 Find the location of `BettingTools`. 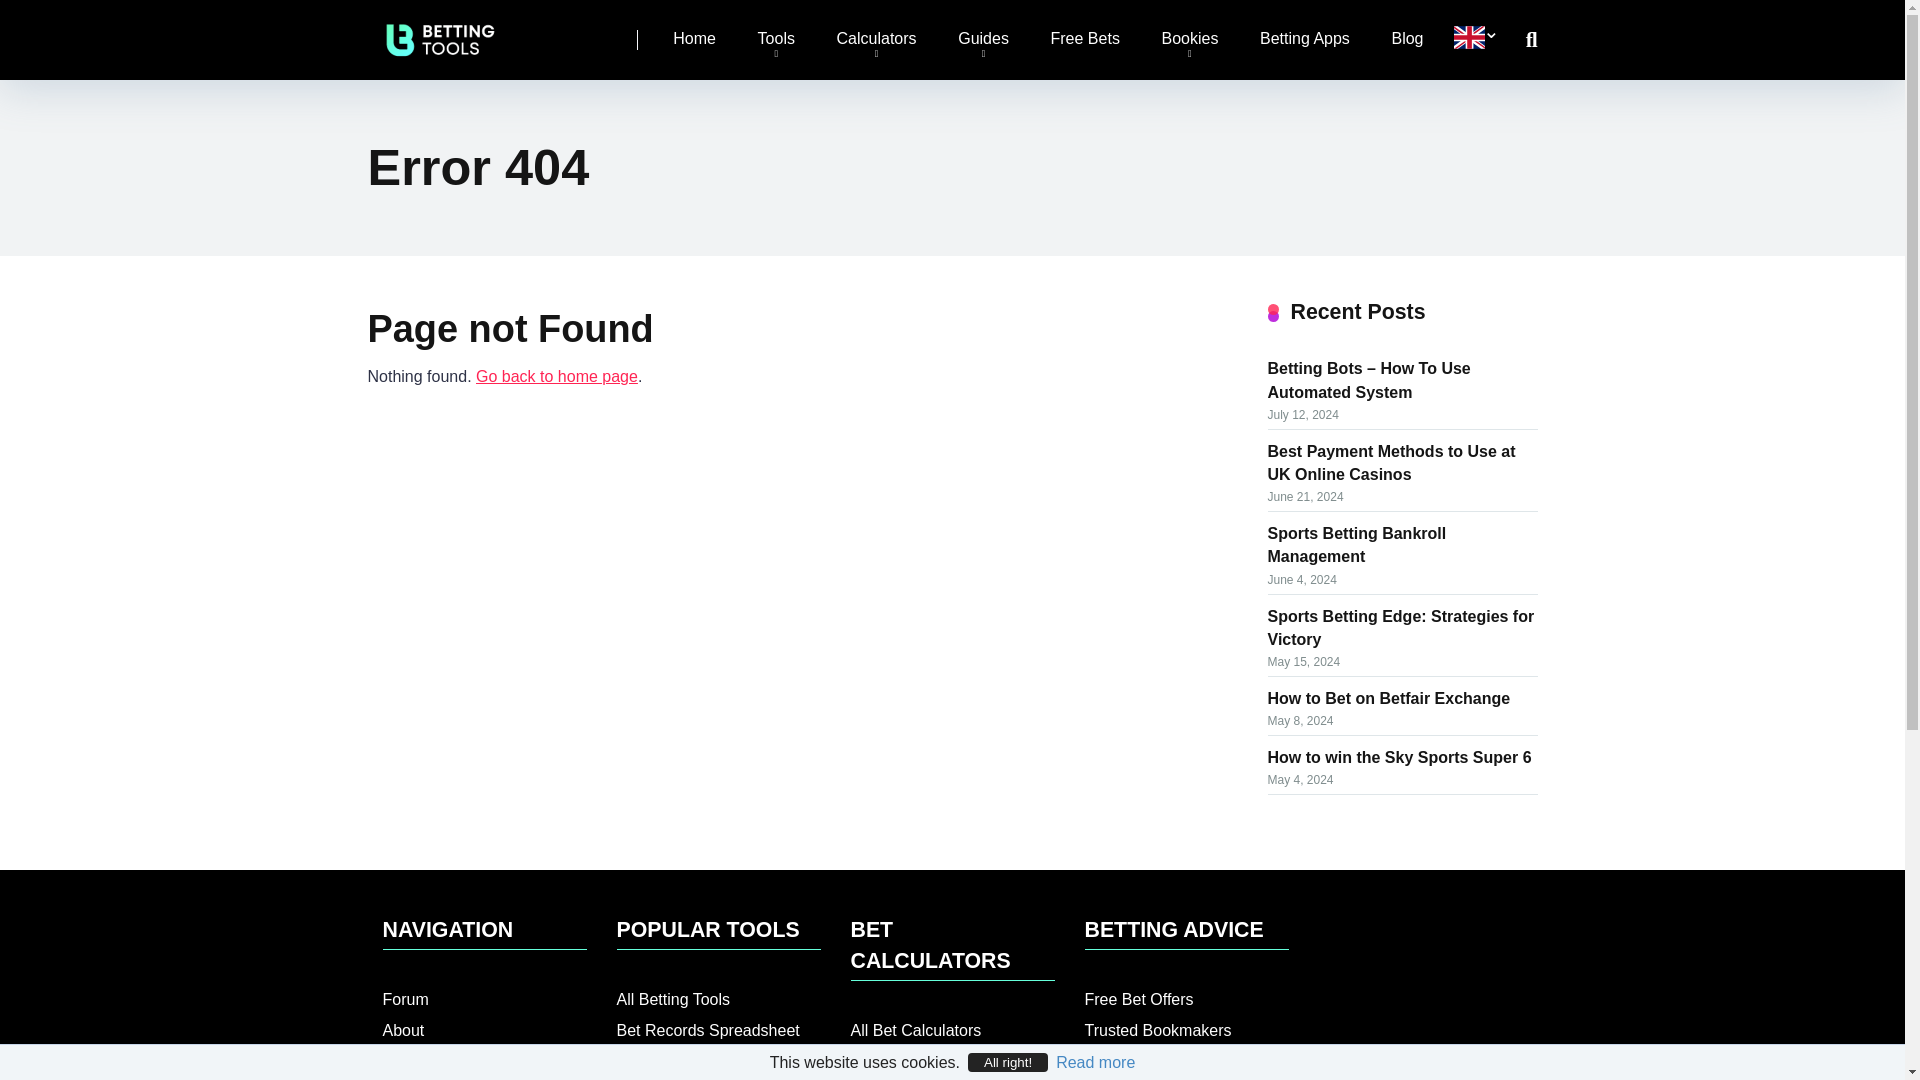

BettingTools is located at coordinates (440, 32).